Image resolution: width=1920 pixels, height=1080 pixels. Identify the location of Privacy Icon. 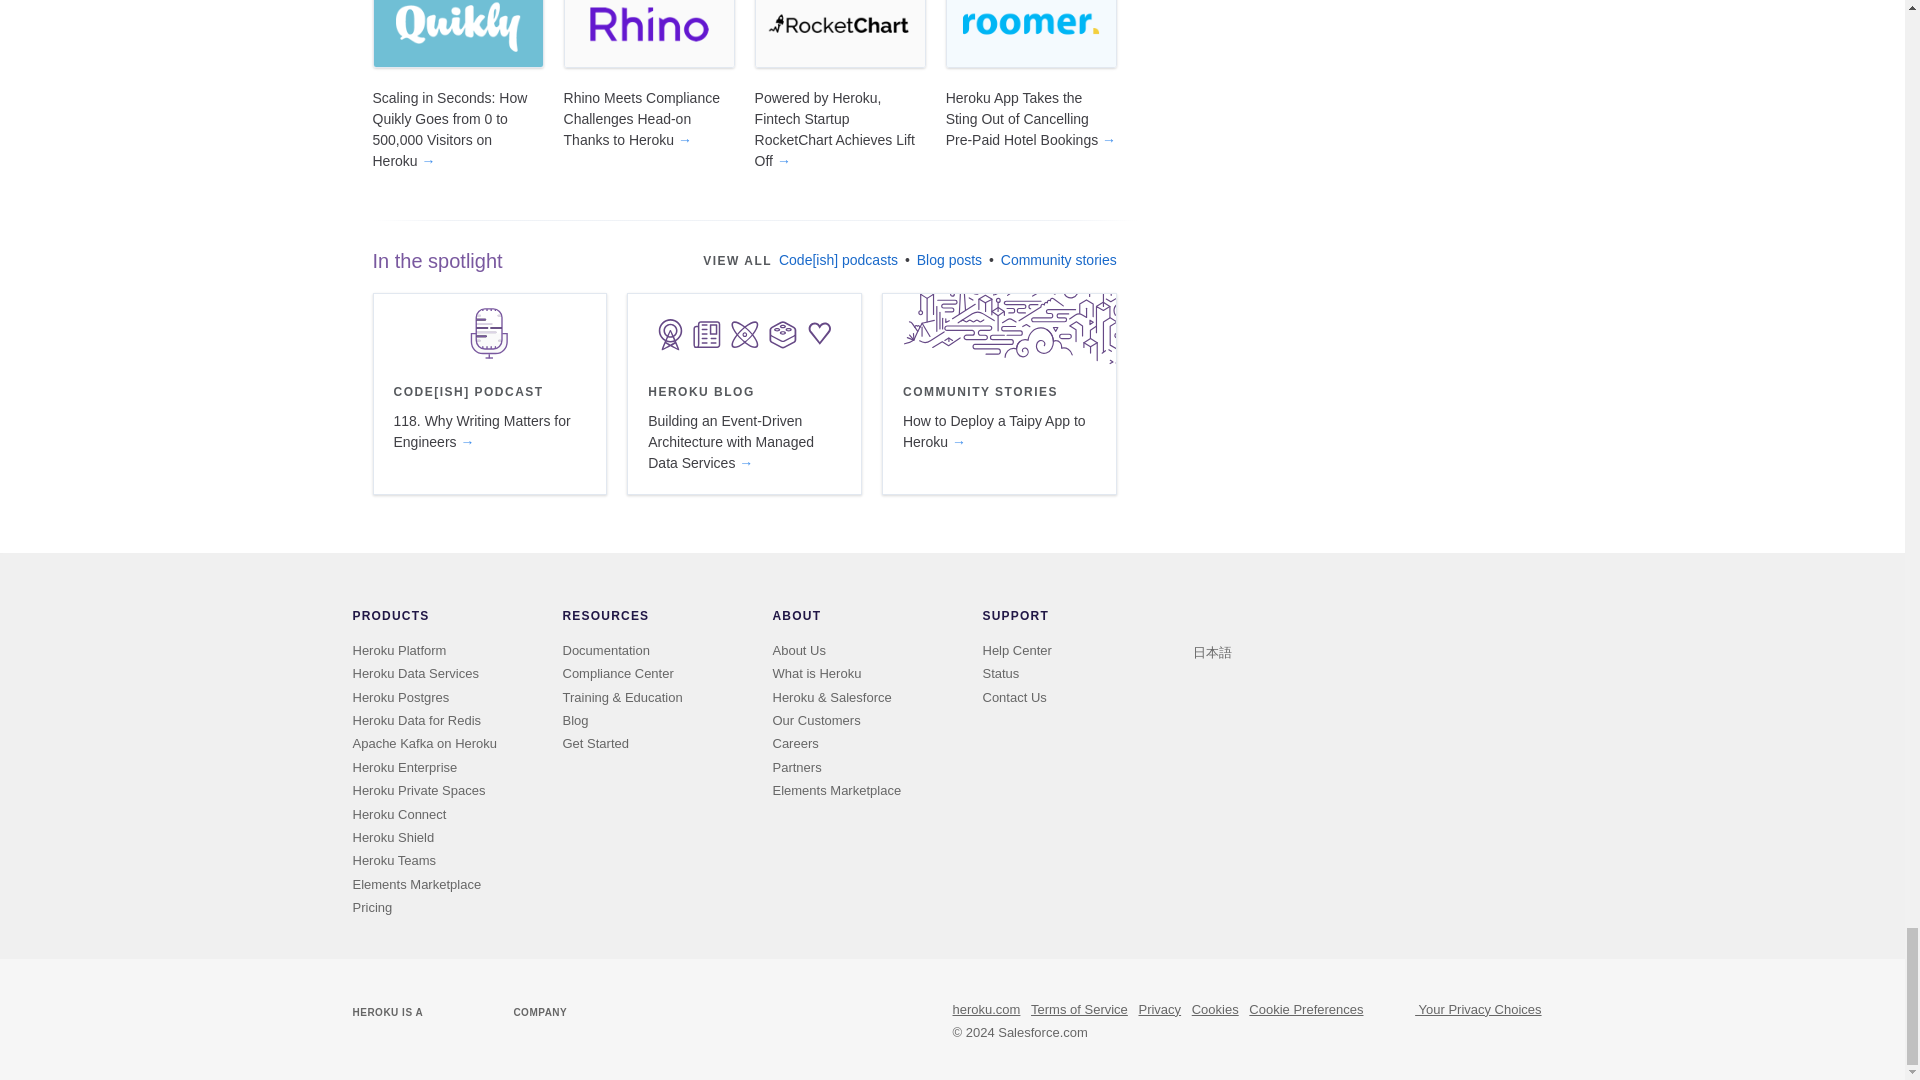
(1394, 1018).